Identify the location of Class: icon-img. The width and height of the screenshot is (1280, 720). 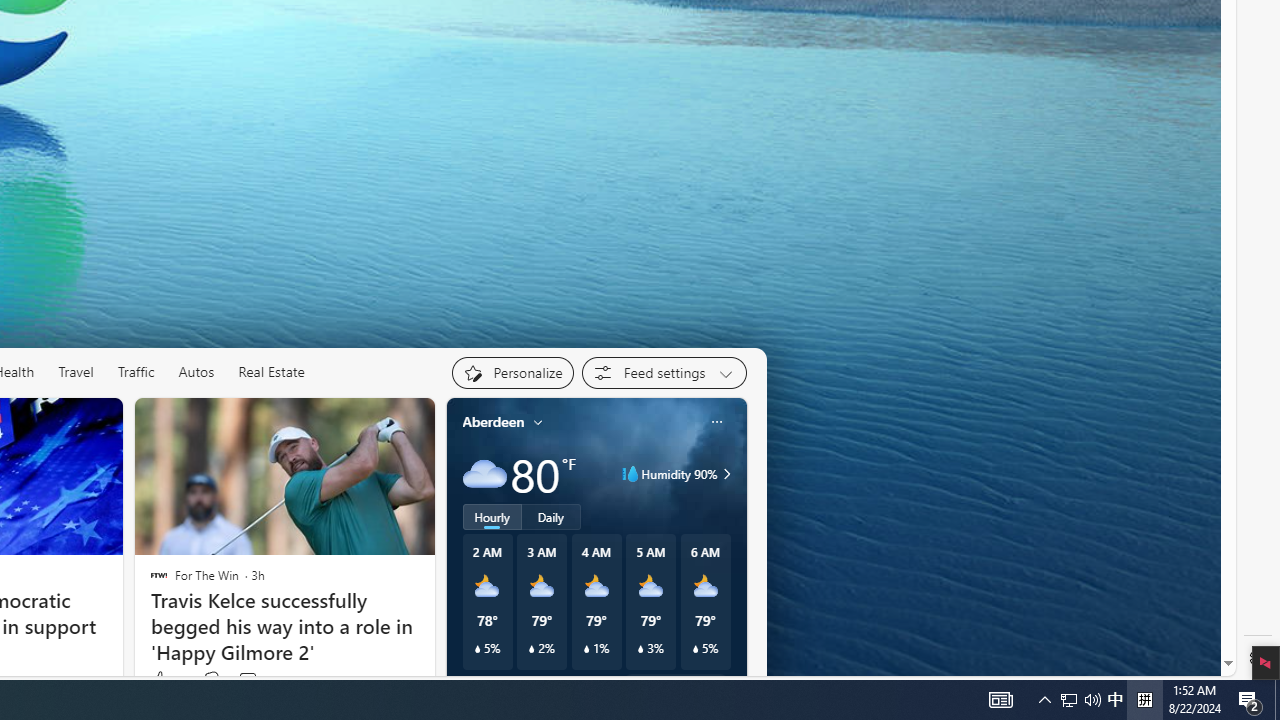
(716, 421).